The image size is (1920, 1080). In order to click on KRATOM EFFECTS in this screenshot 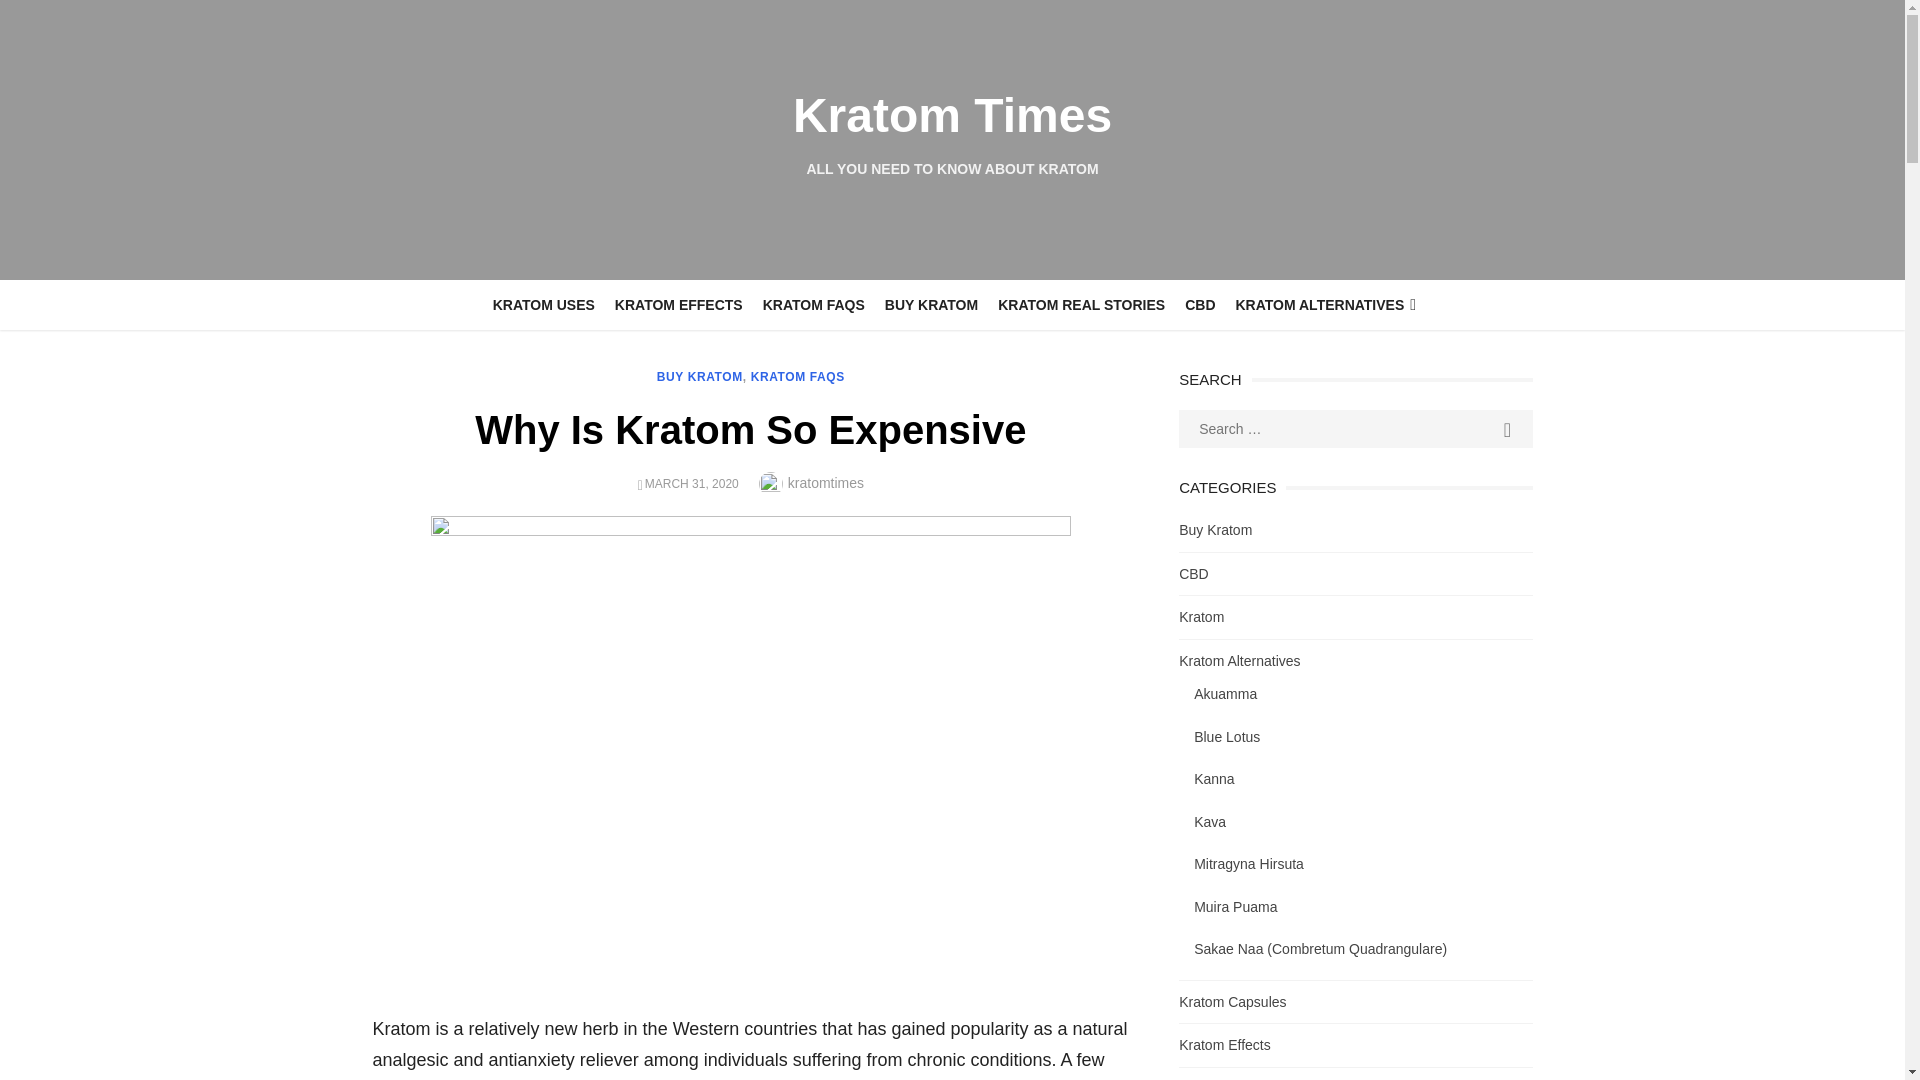, I will do `click(678, 305)`.